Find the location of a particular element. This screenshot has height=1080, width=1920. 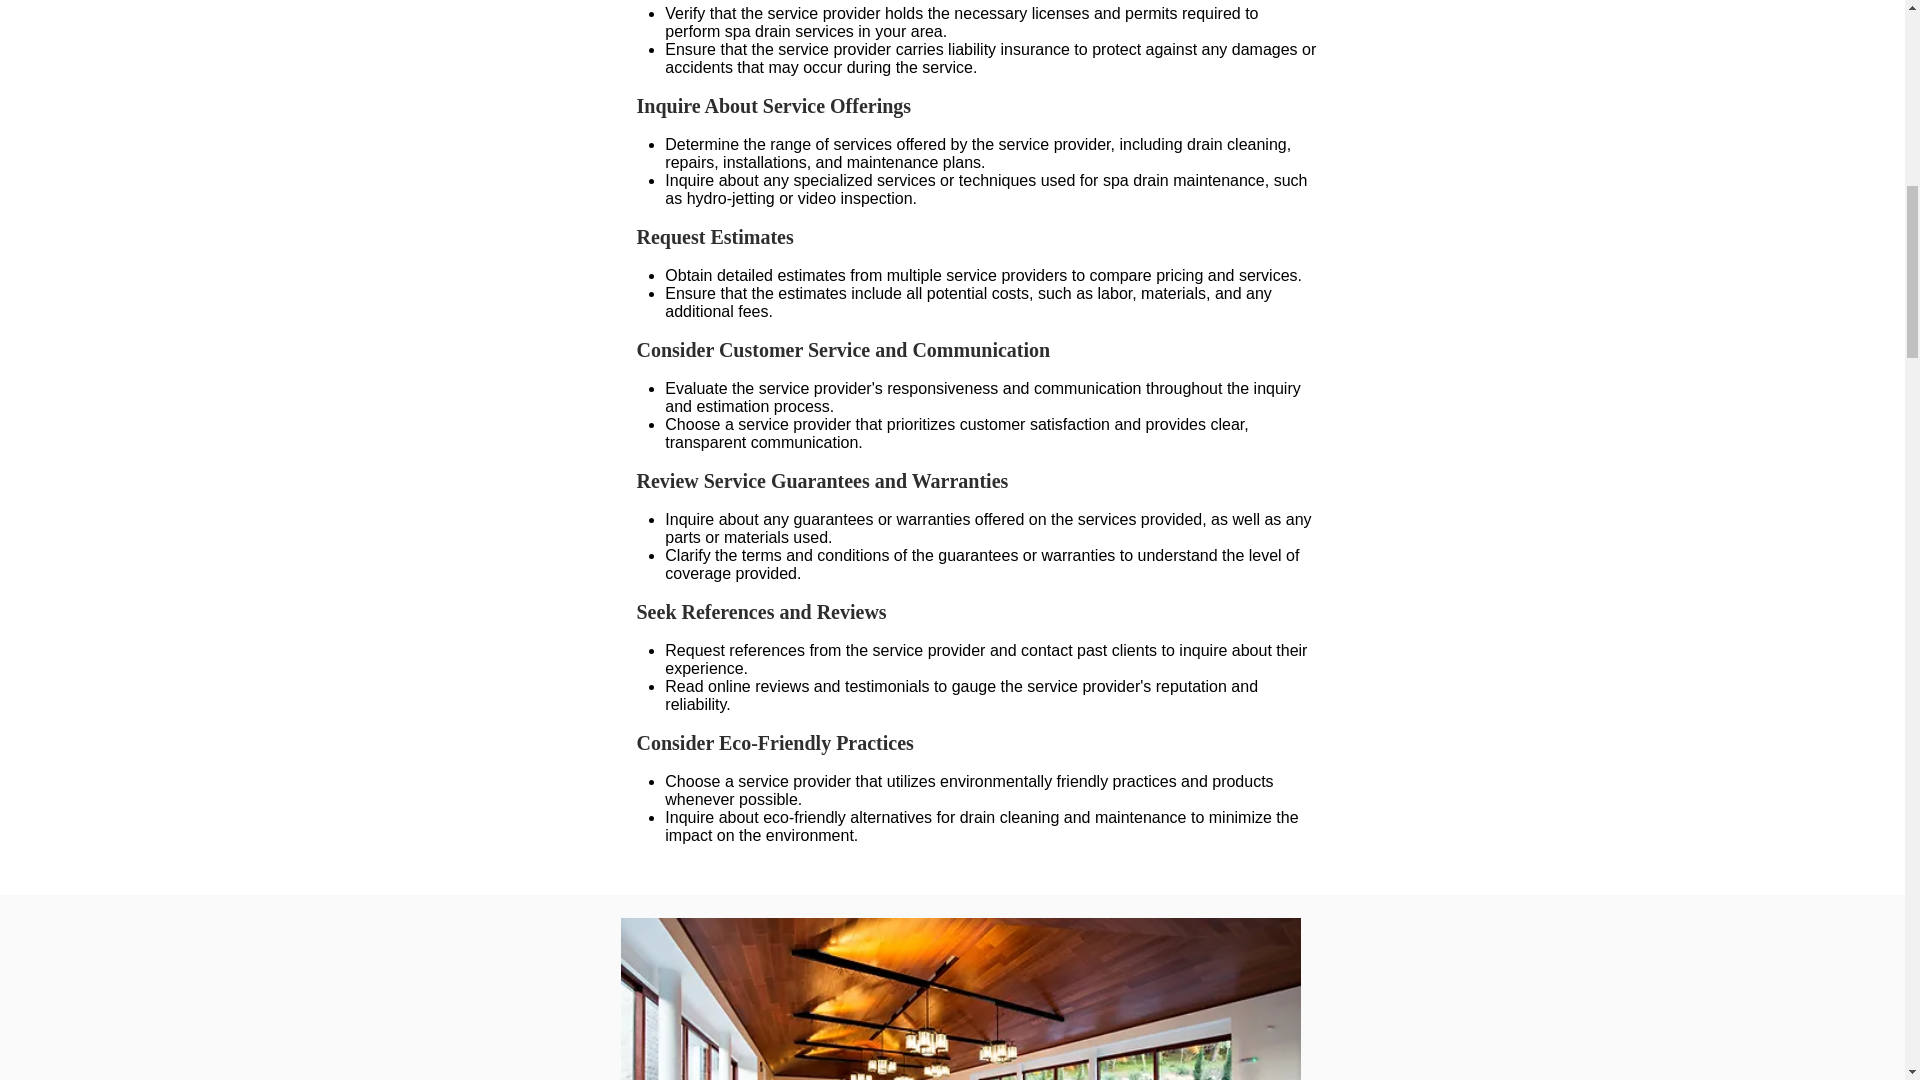

Beautiful Spa Pool.jpg is located at coordinates (960, 999).